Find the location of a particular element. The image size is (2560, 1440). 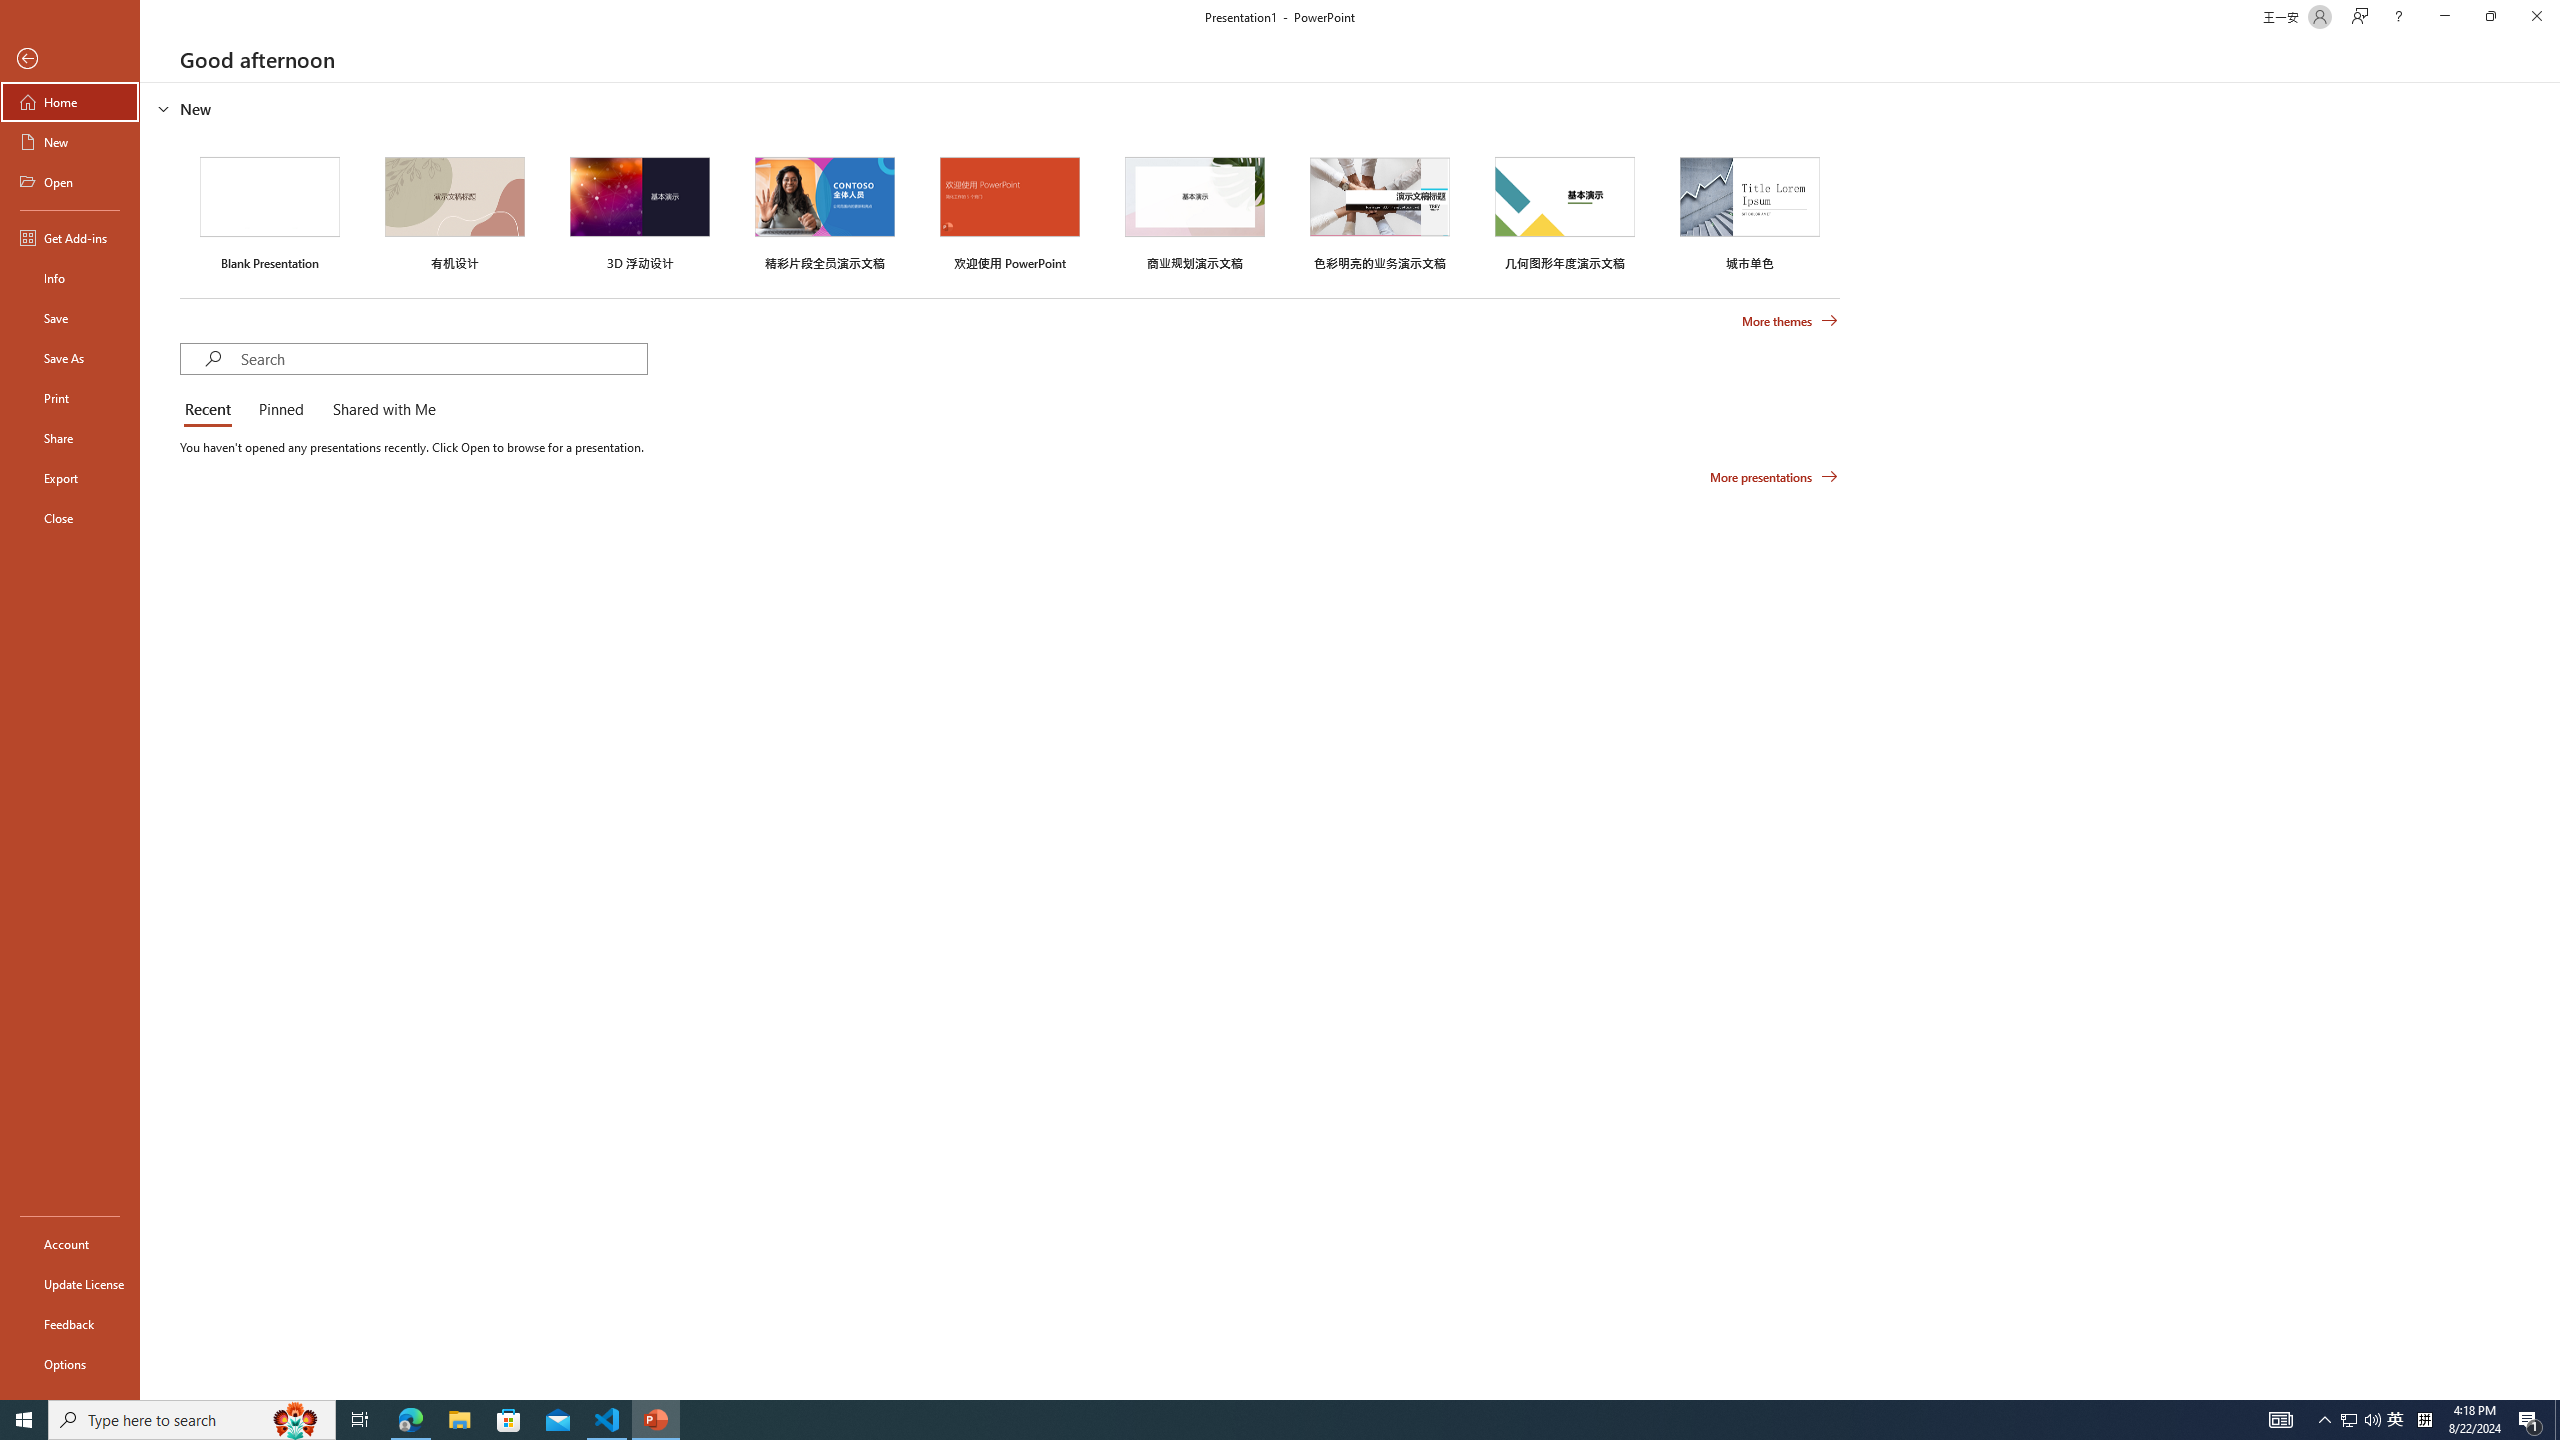

Help is located at coordinates (2398, 17).